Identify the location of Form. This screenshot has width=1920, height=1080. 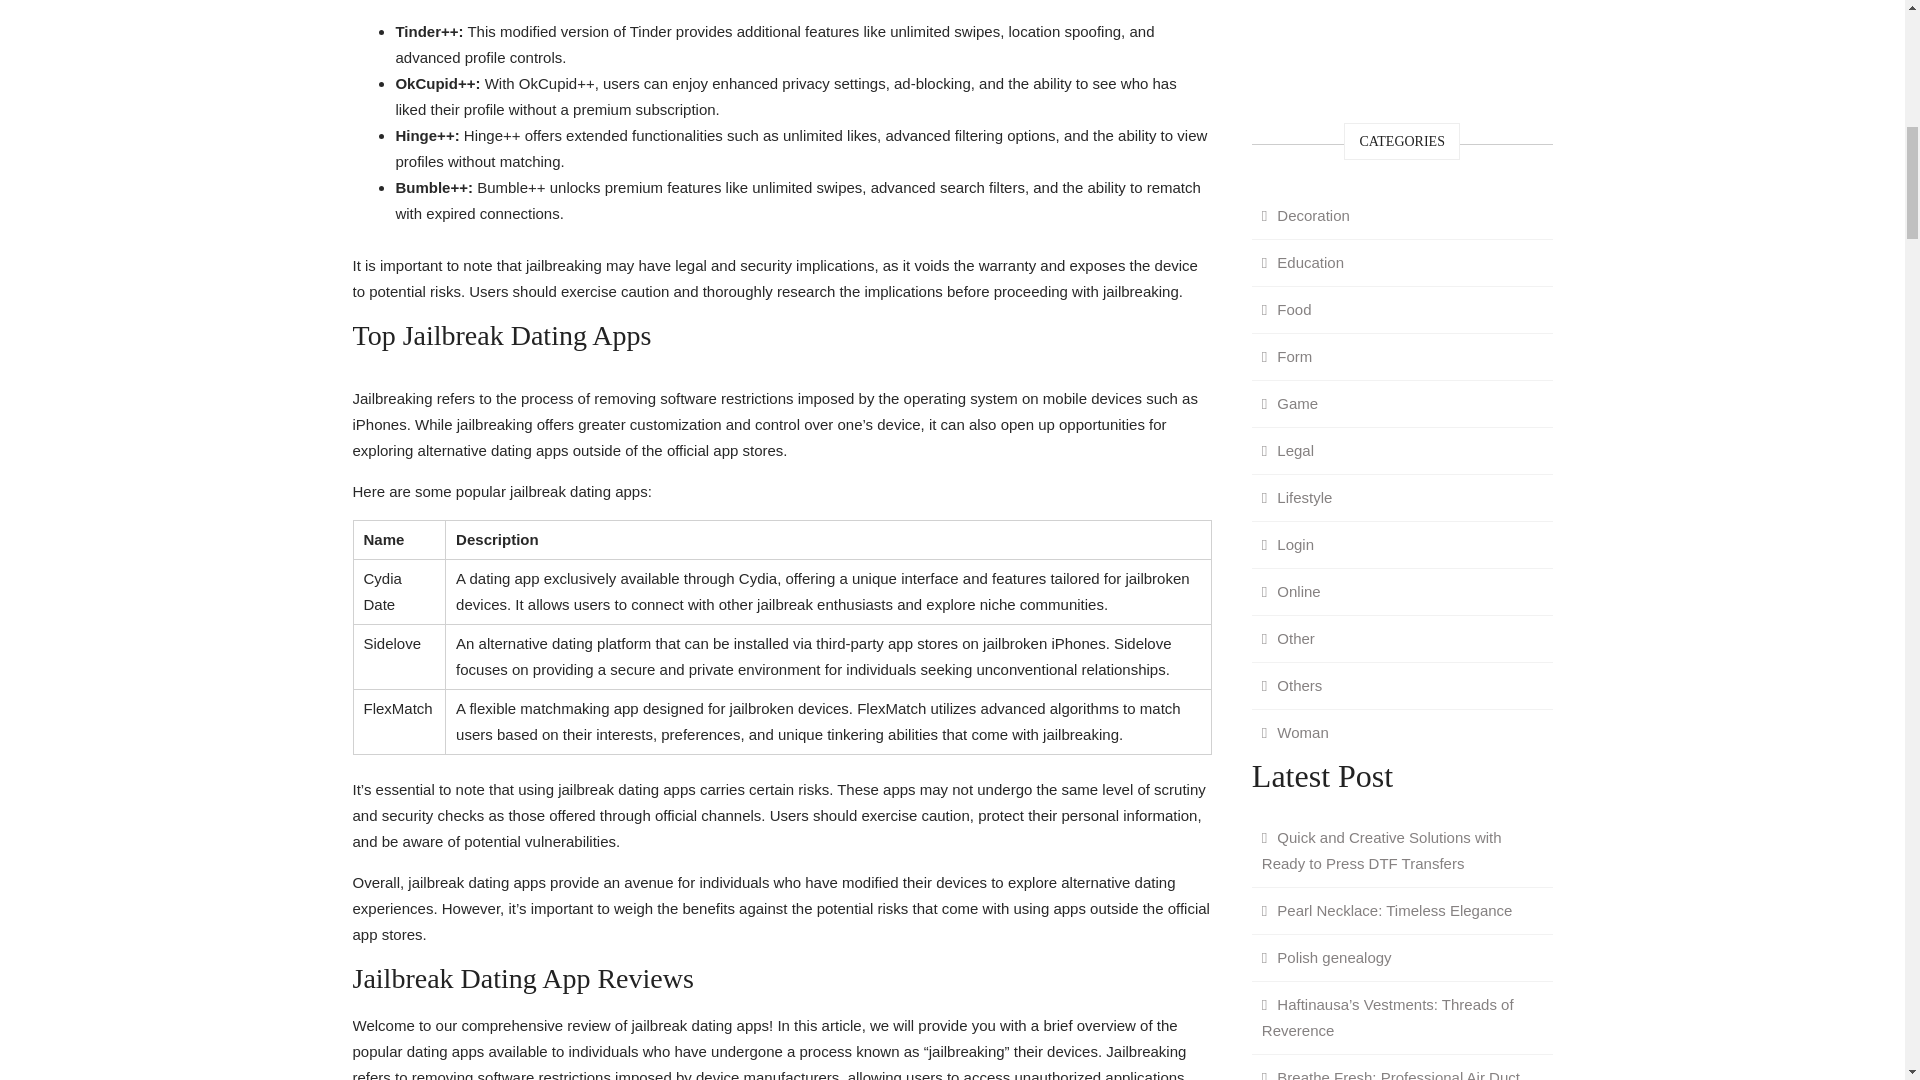
(1286, 356).